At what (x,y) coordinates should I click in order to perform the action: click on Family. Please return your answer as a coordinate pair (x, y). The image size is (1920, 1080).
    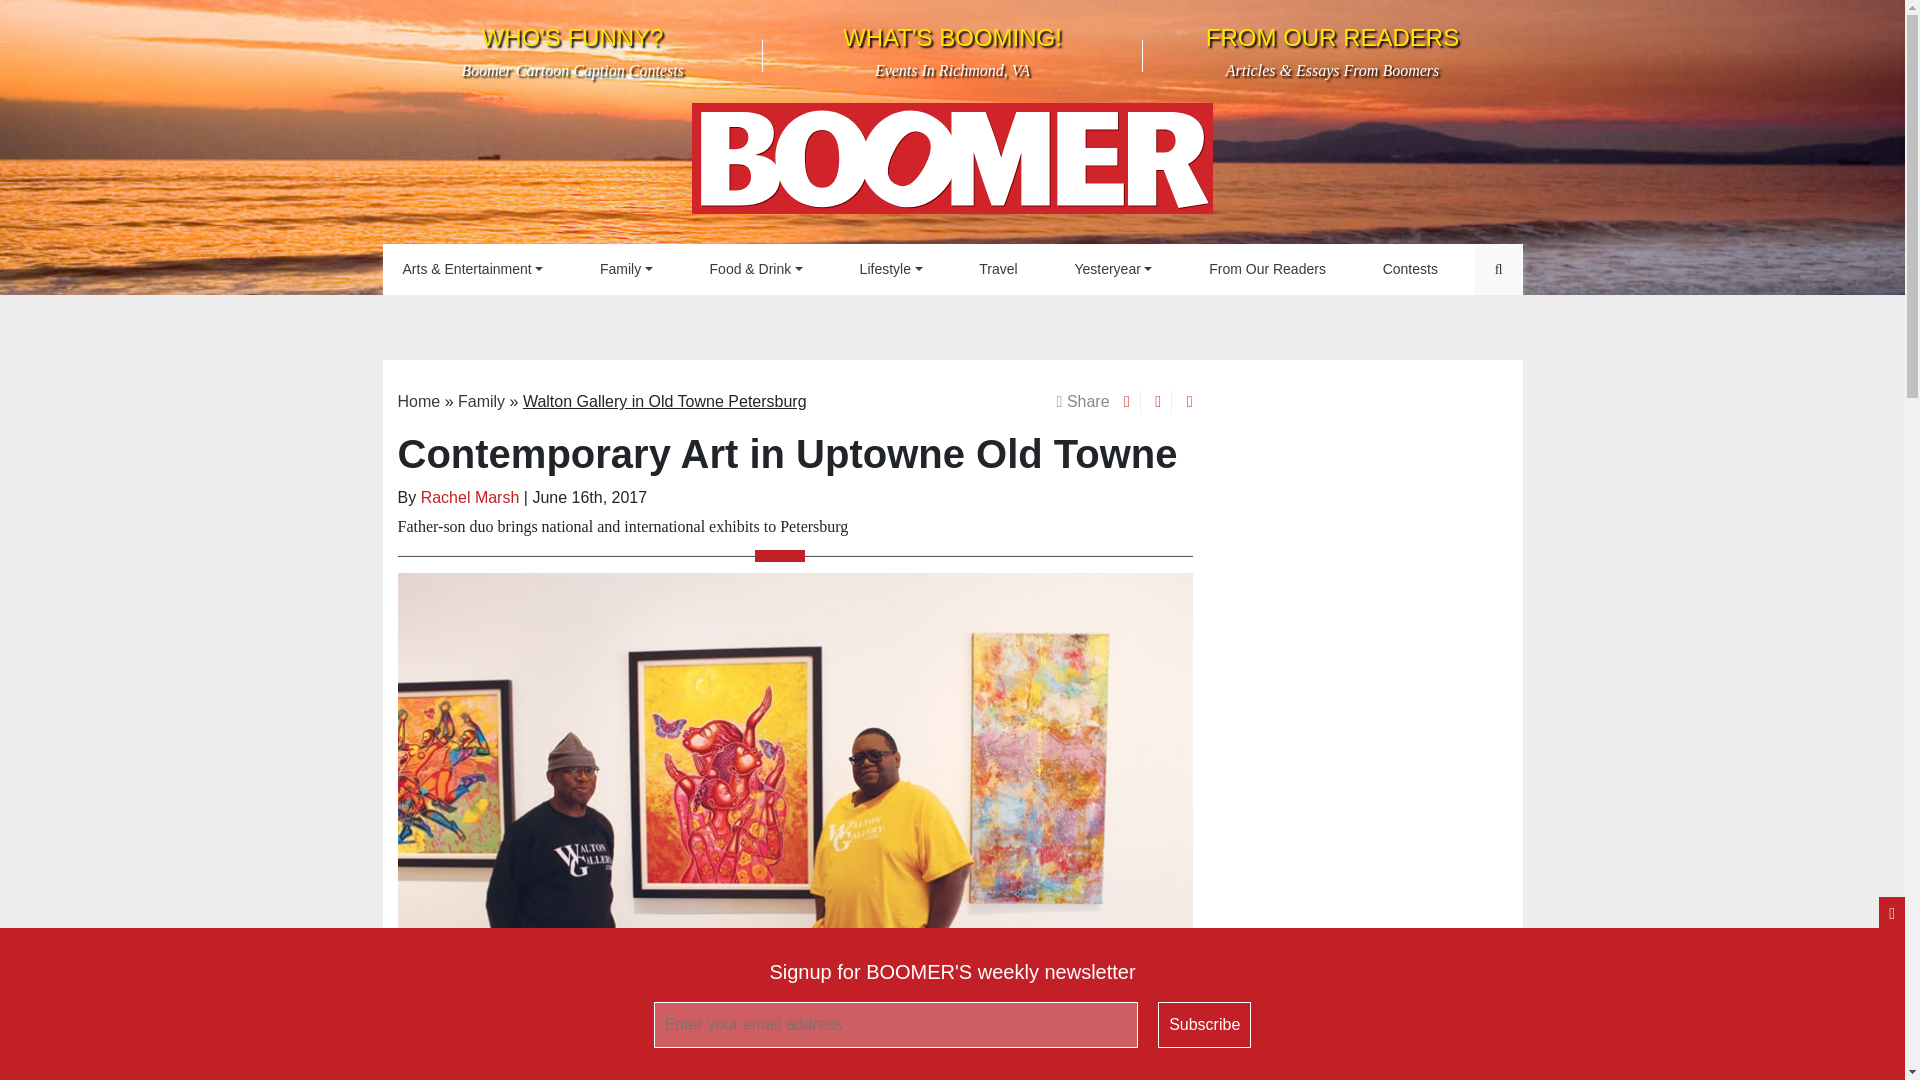
    Looking at the image, I should click on (626, 269).